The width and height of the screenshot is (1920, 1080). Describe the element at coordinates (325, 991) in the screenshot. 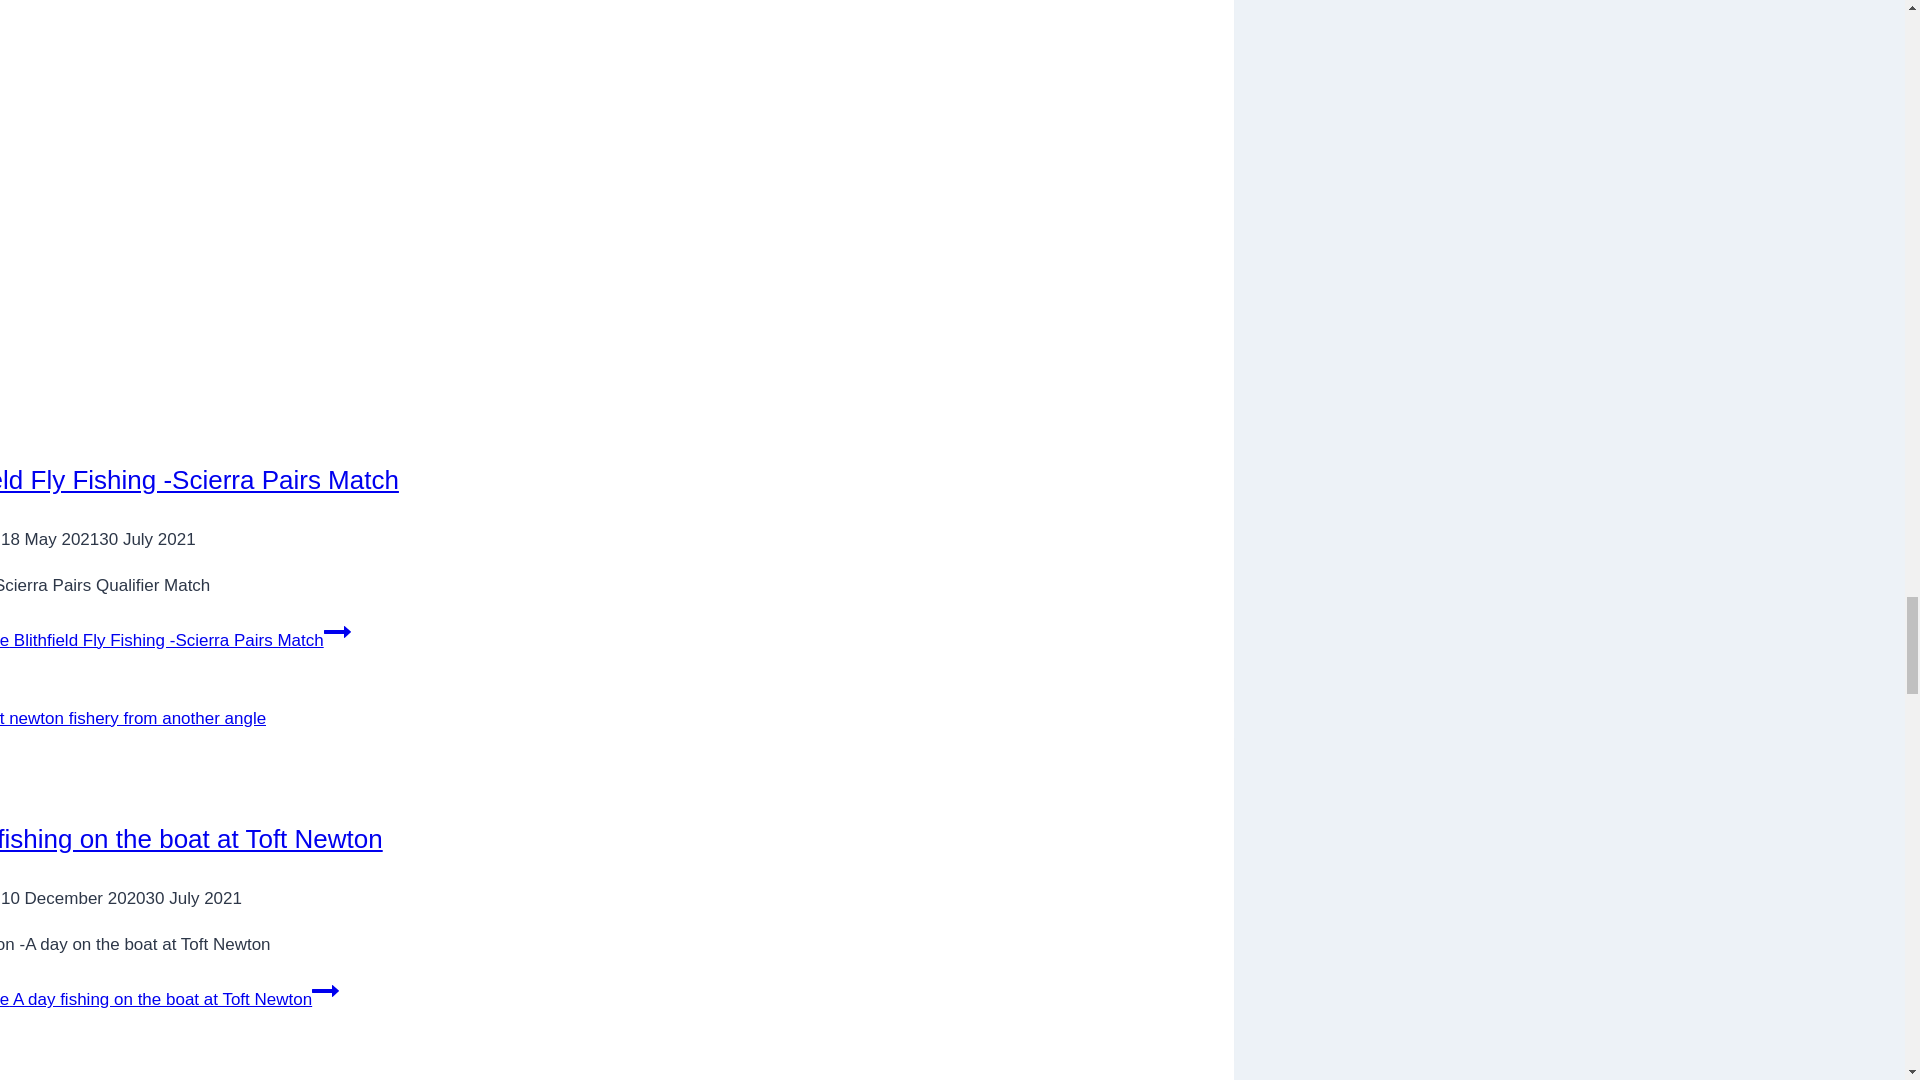

I see `Continue` at that location.